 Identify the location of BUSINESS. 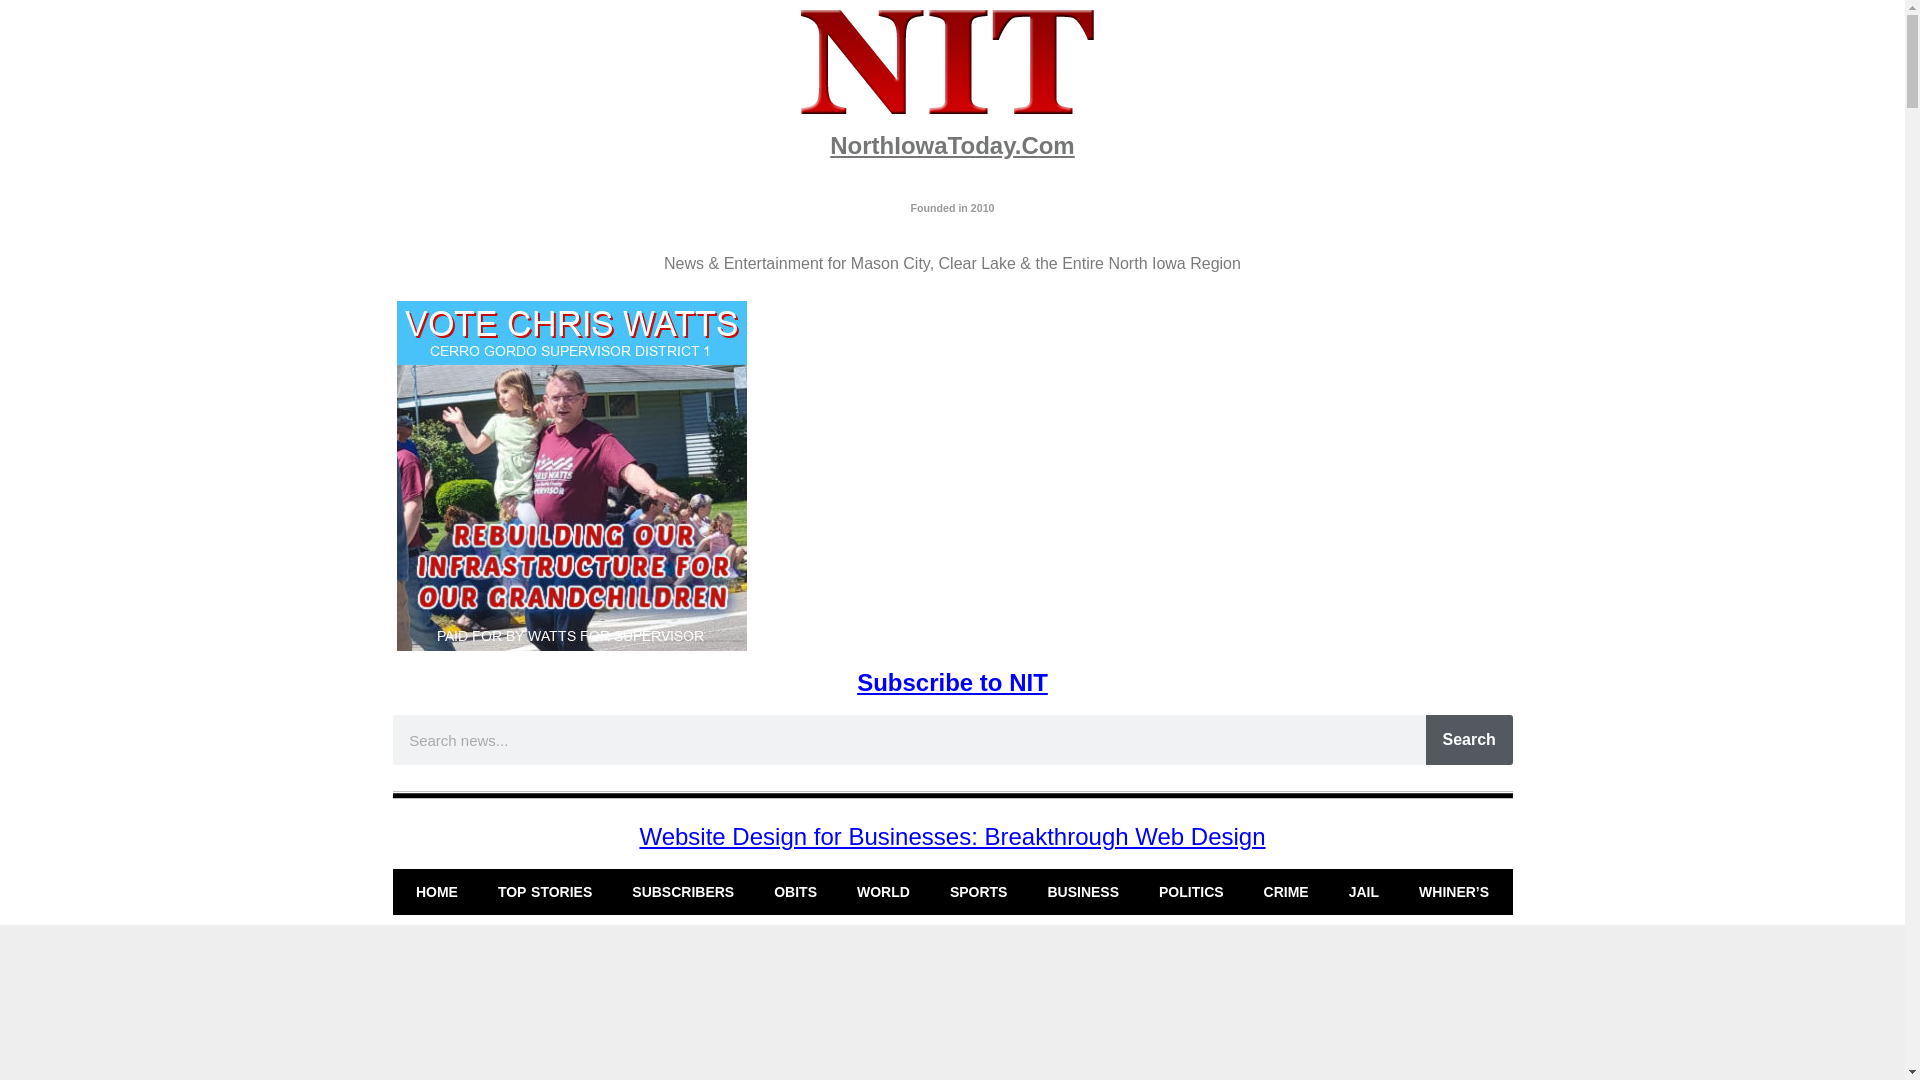
(1082, 892).